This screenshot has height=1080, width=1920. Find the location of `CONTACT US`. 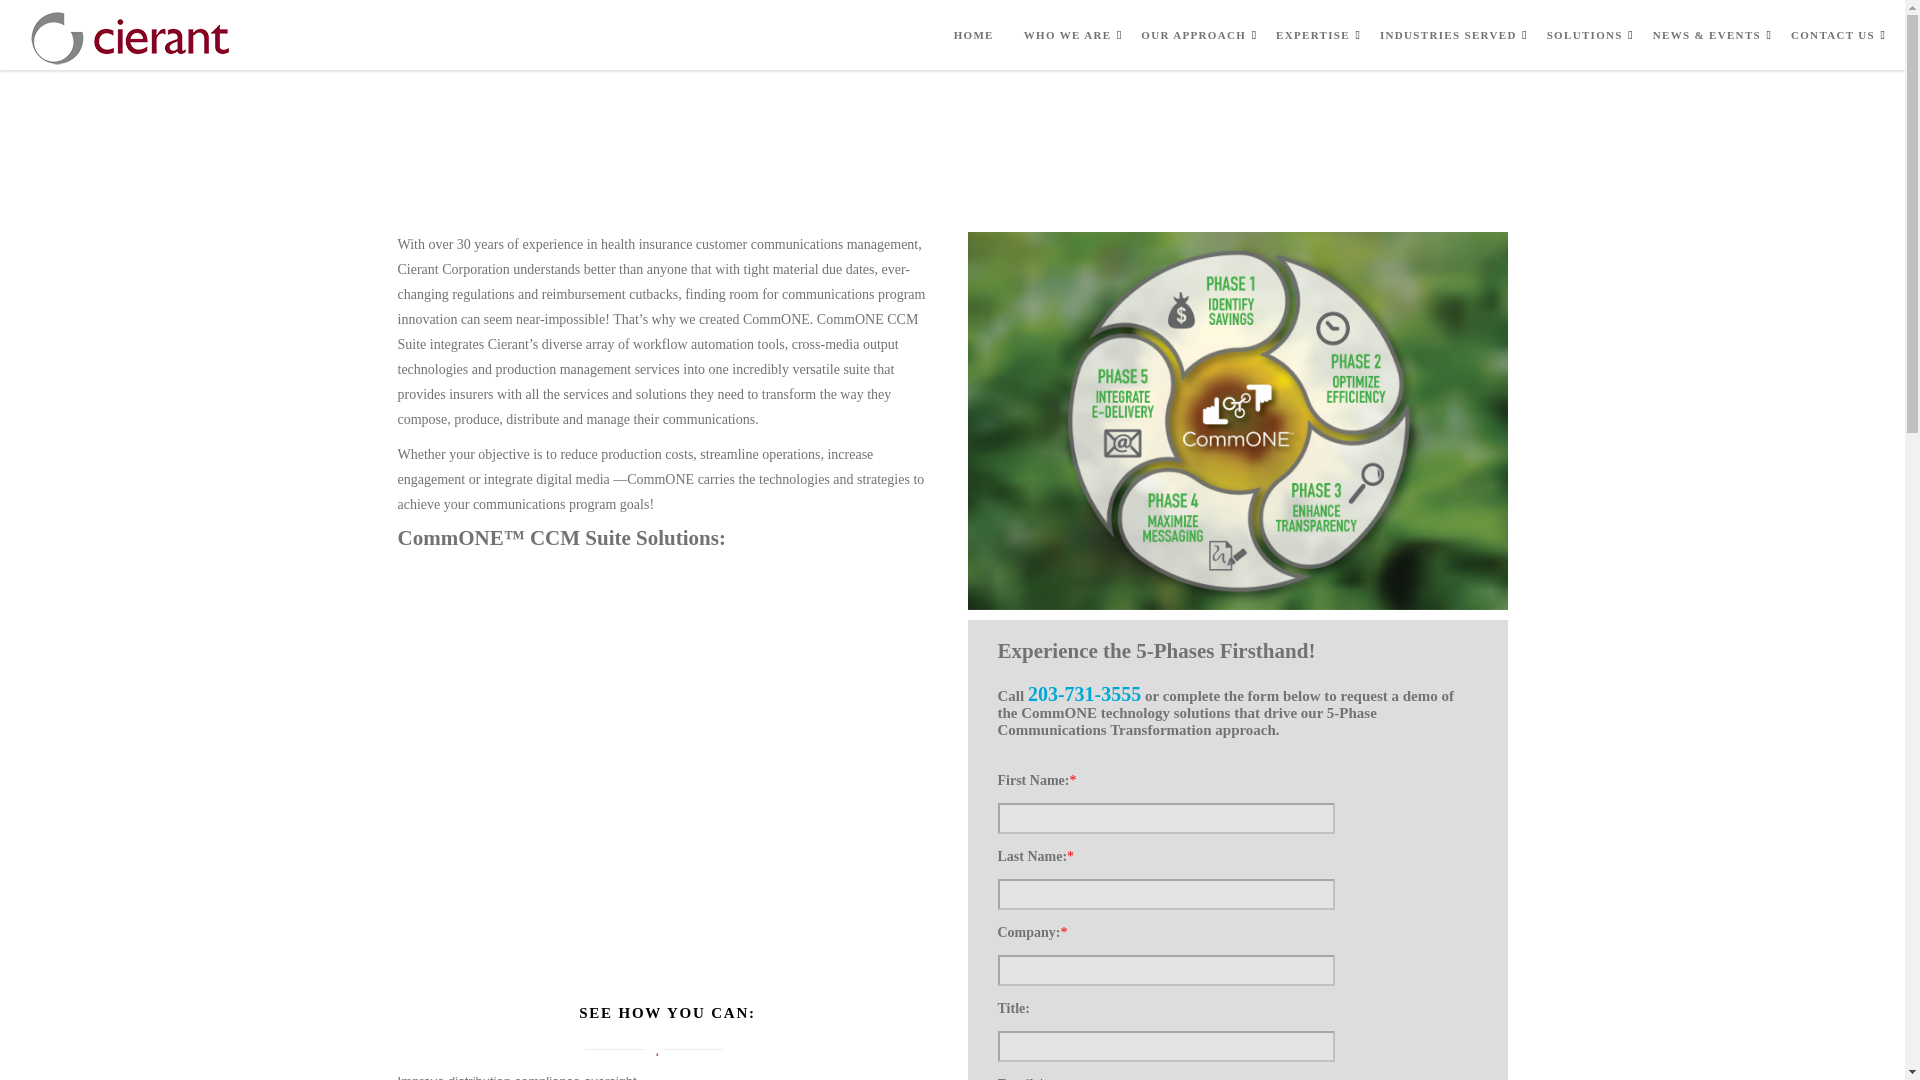

CONTACT US is located at coordinates (1833, 35).